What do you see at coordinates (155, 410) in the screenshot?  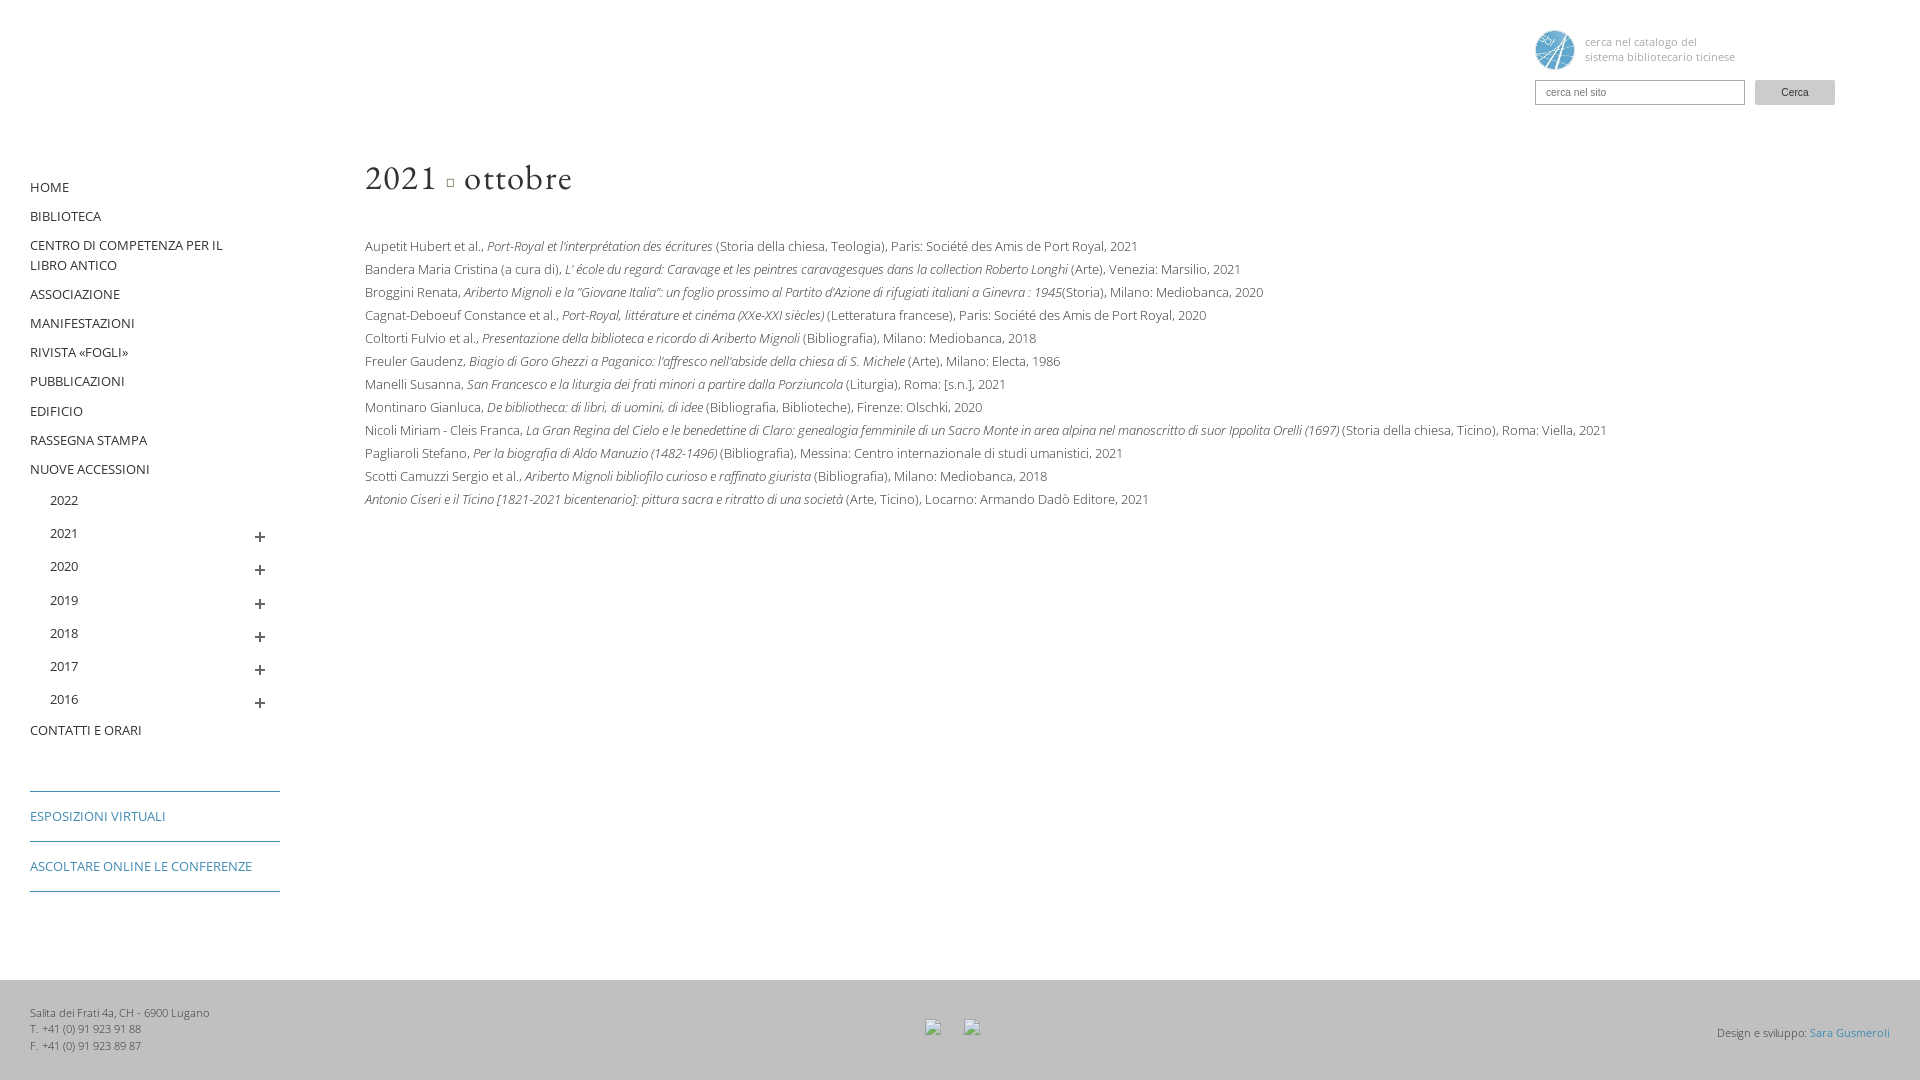 I see `EDIFICIO` at bounding box center [155, 410].